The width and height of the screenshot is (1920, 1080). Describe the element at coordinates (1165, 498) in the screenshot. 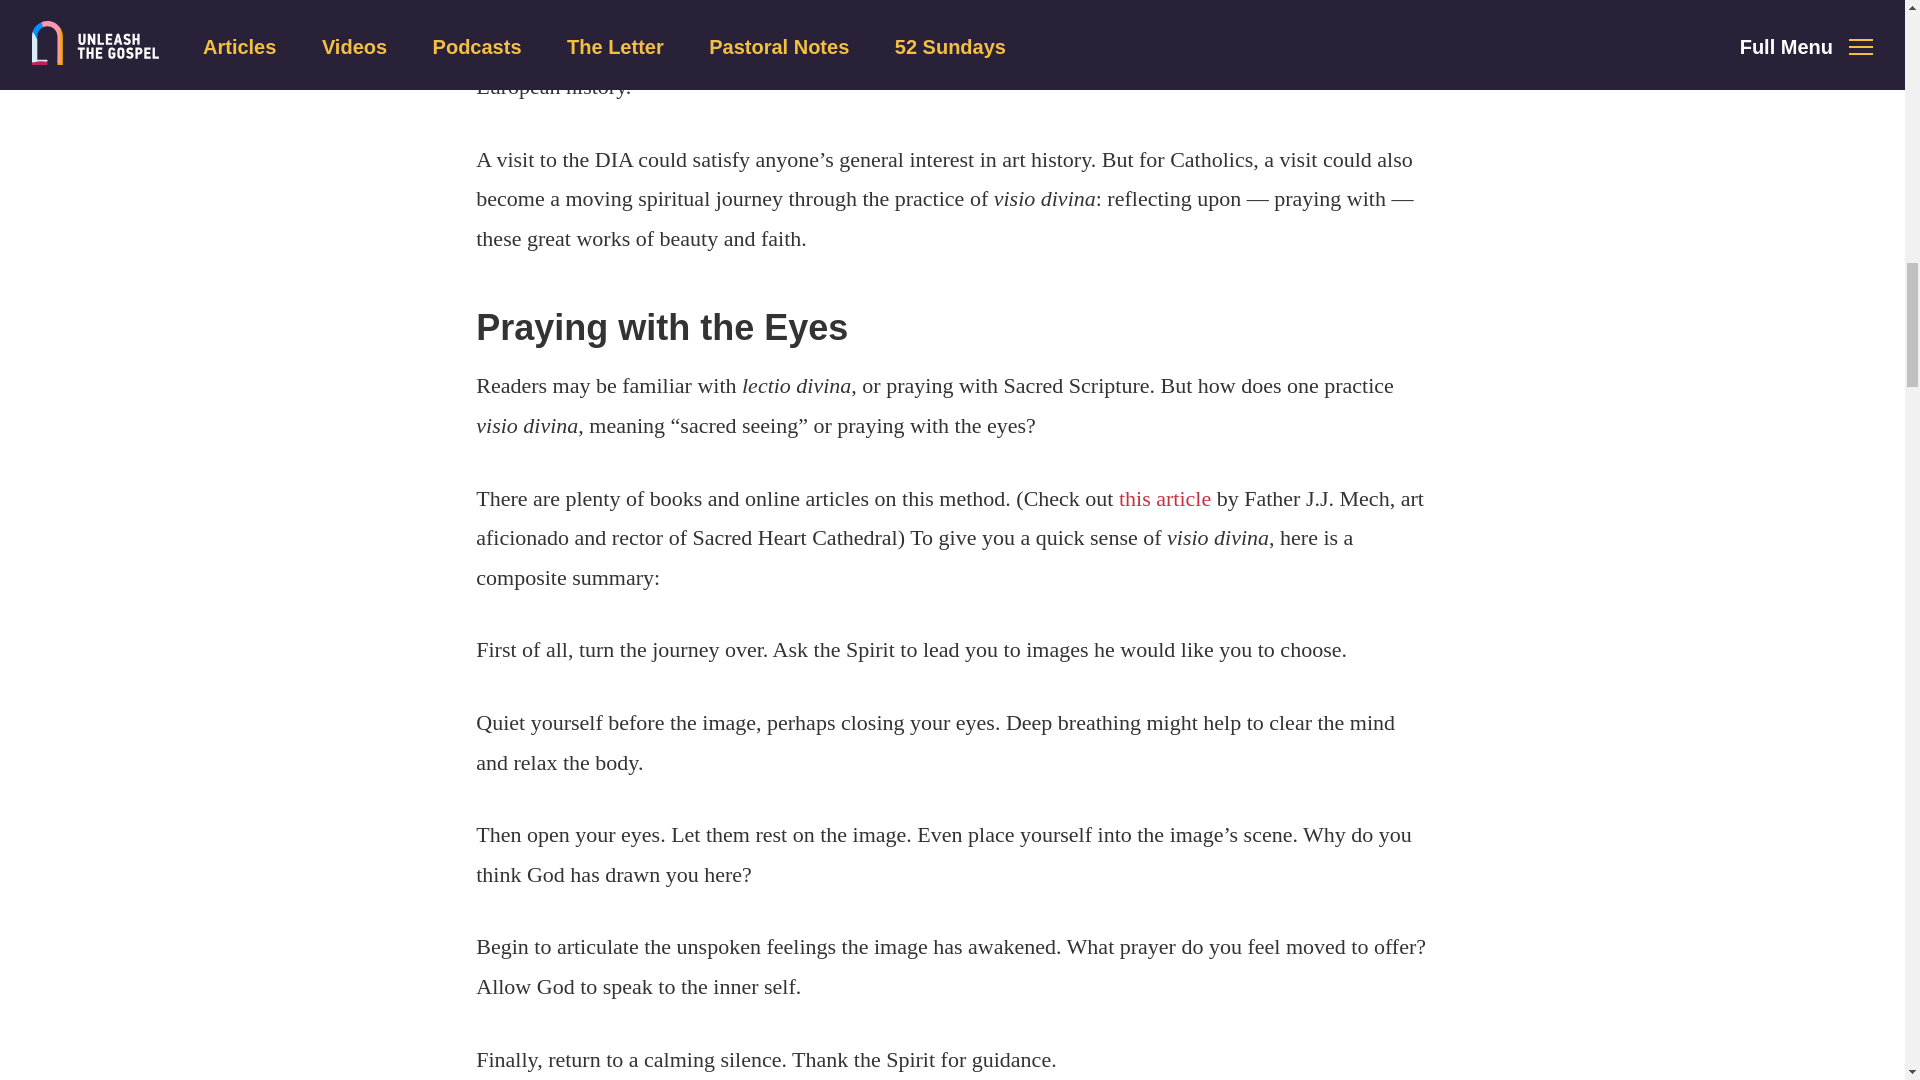

I see `this article` at that location.